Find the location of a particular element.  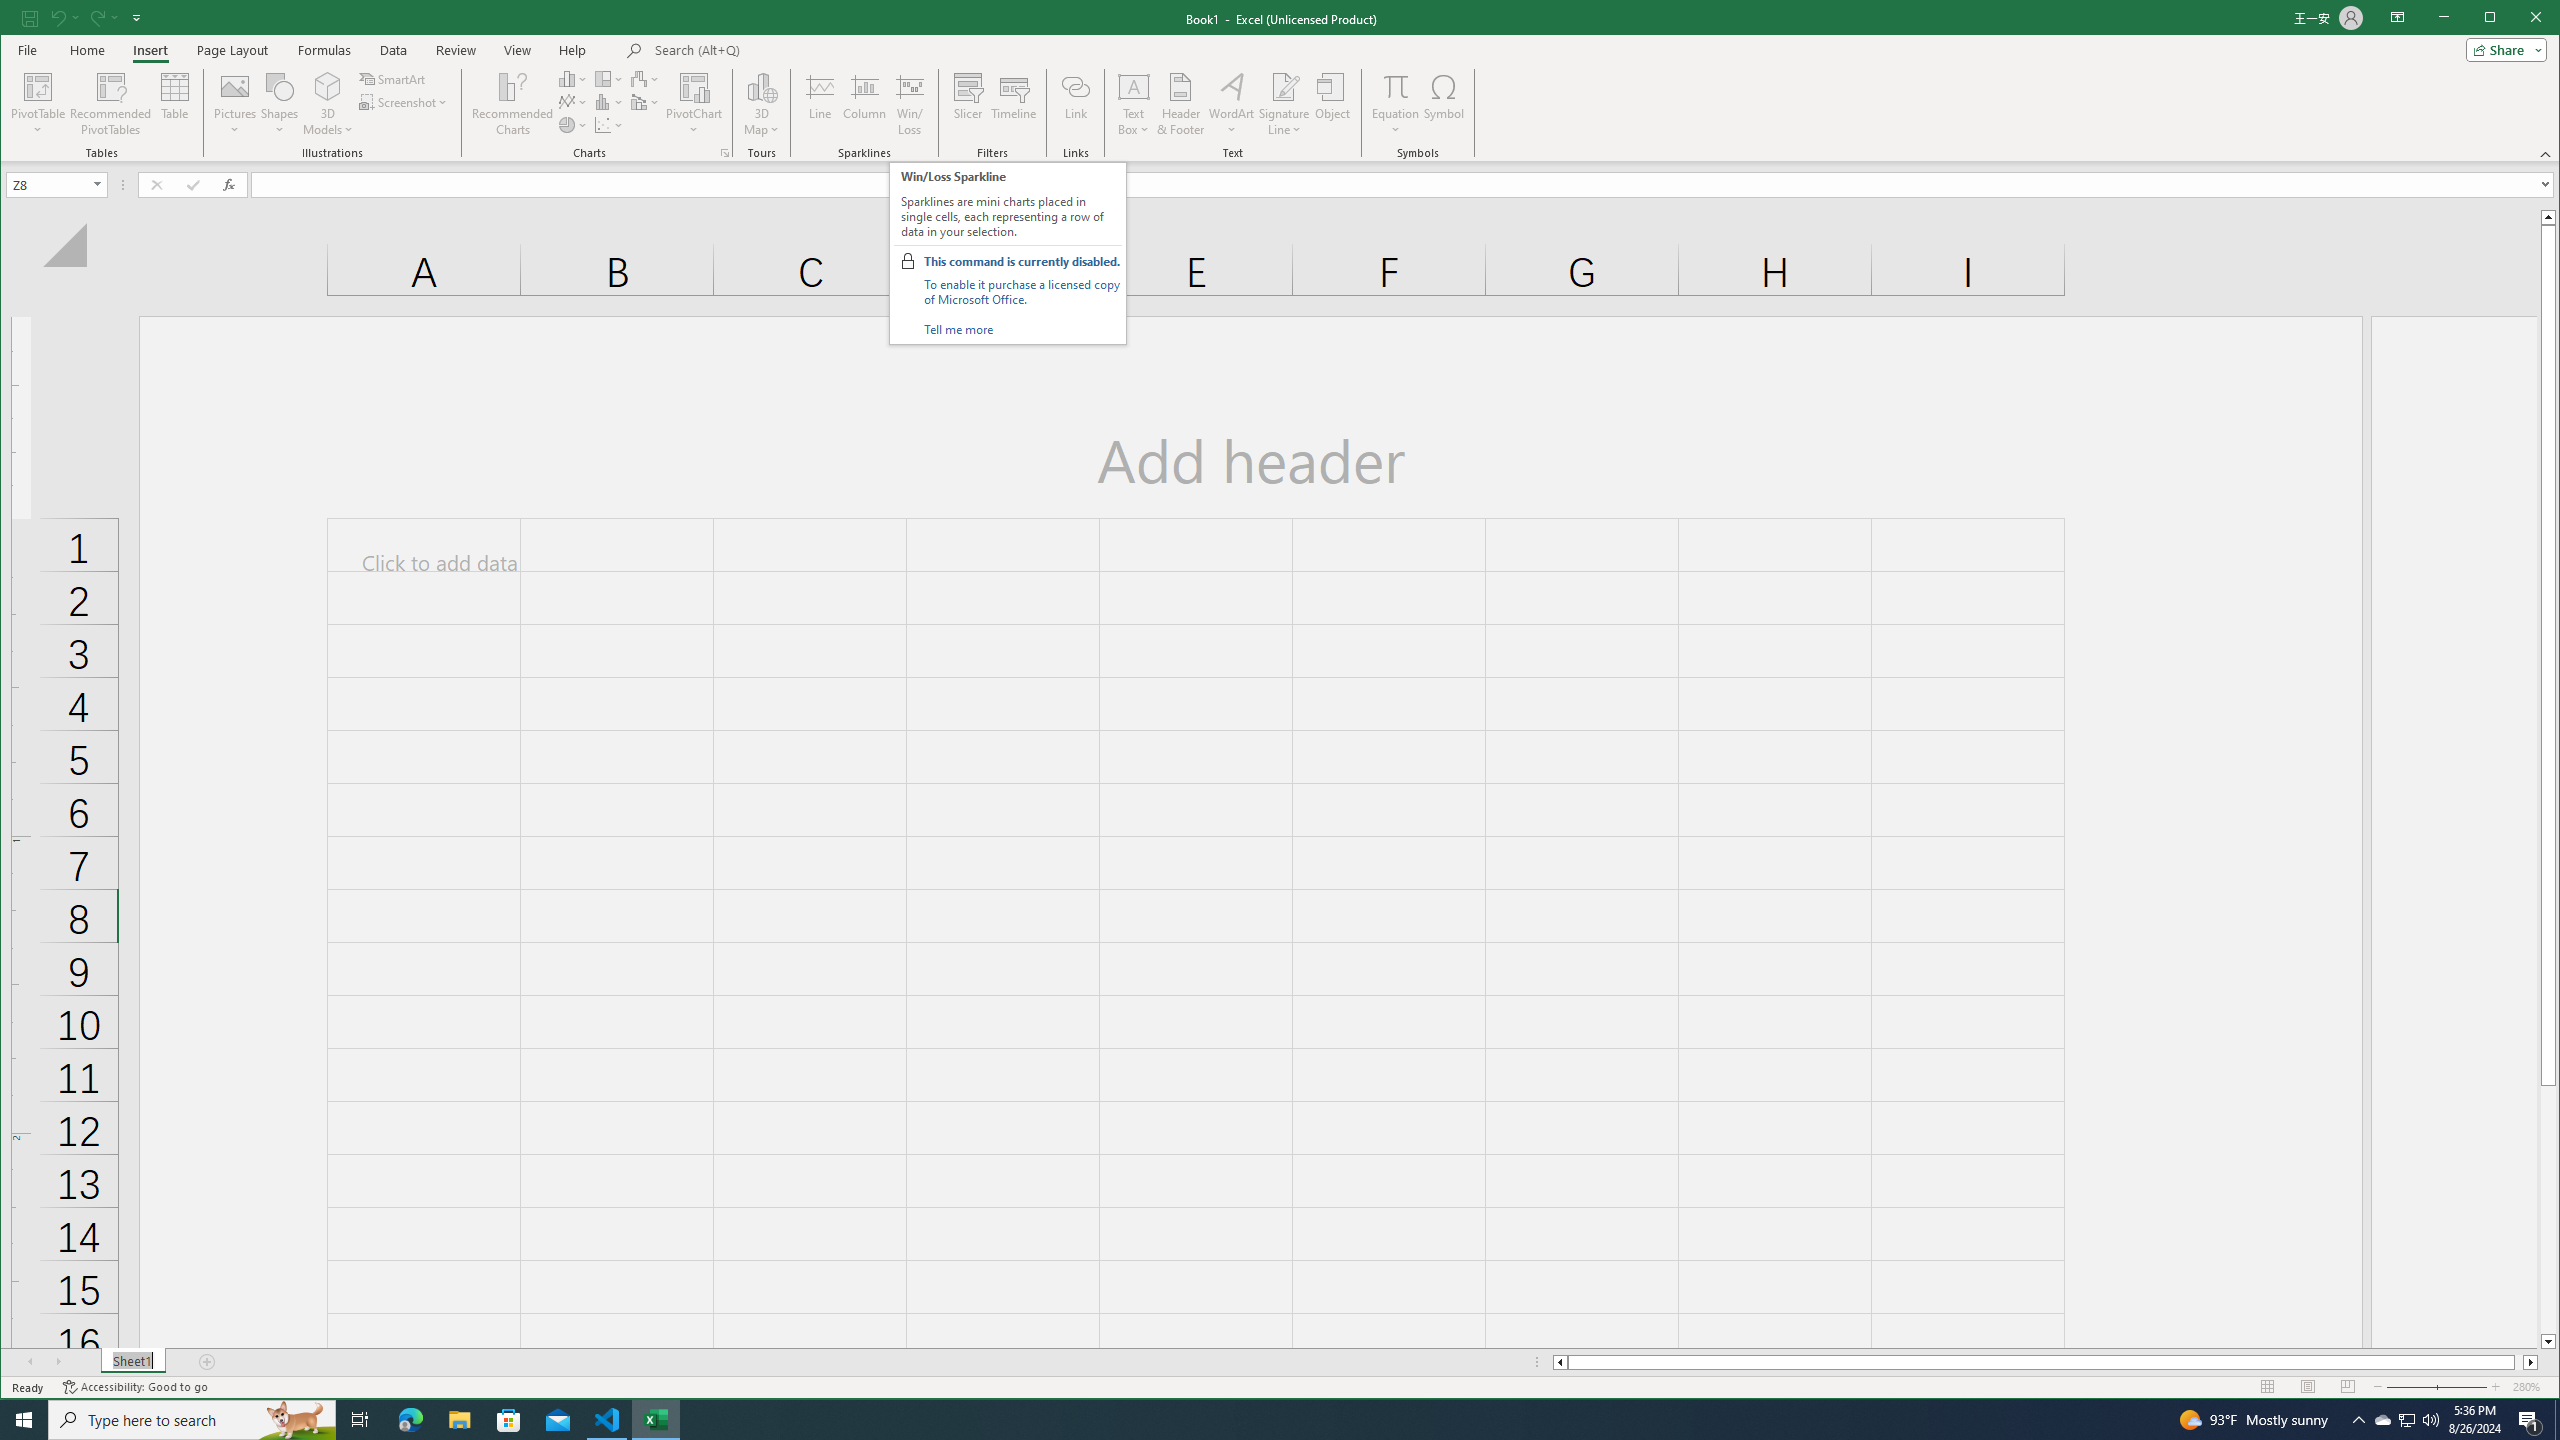

PivotChart is located at coordinates (694, 86).